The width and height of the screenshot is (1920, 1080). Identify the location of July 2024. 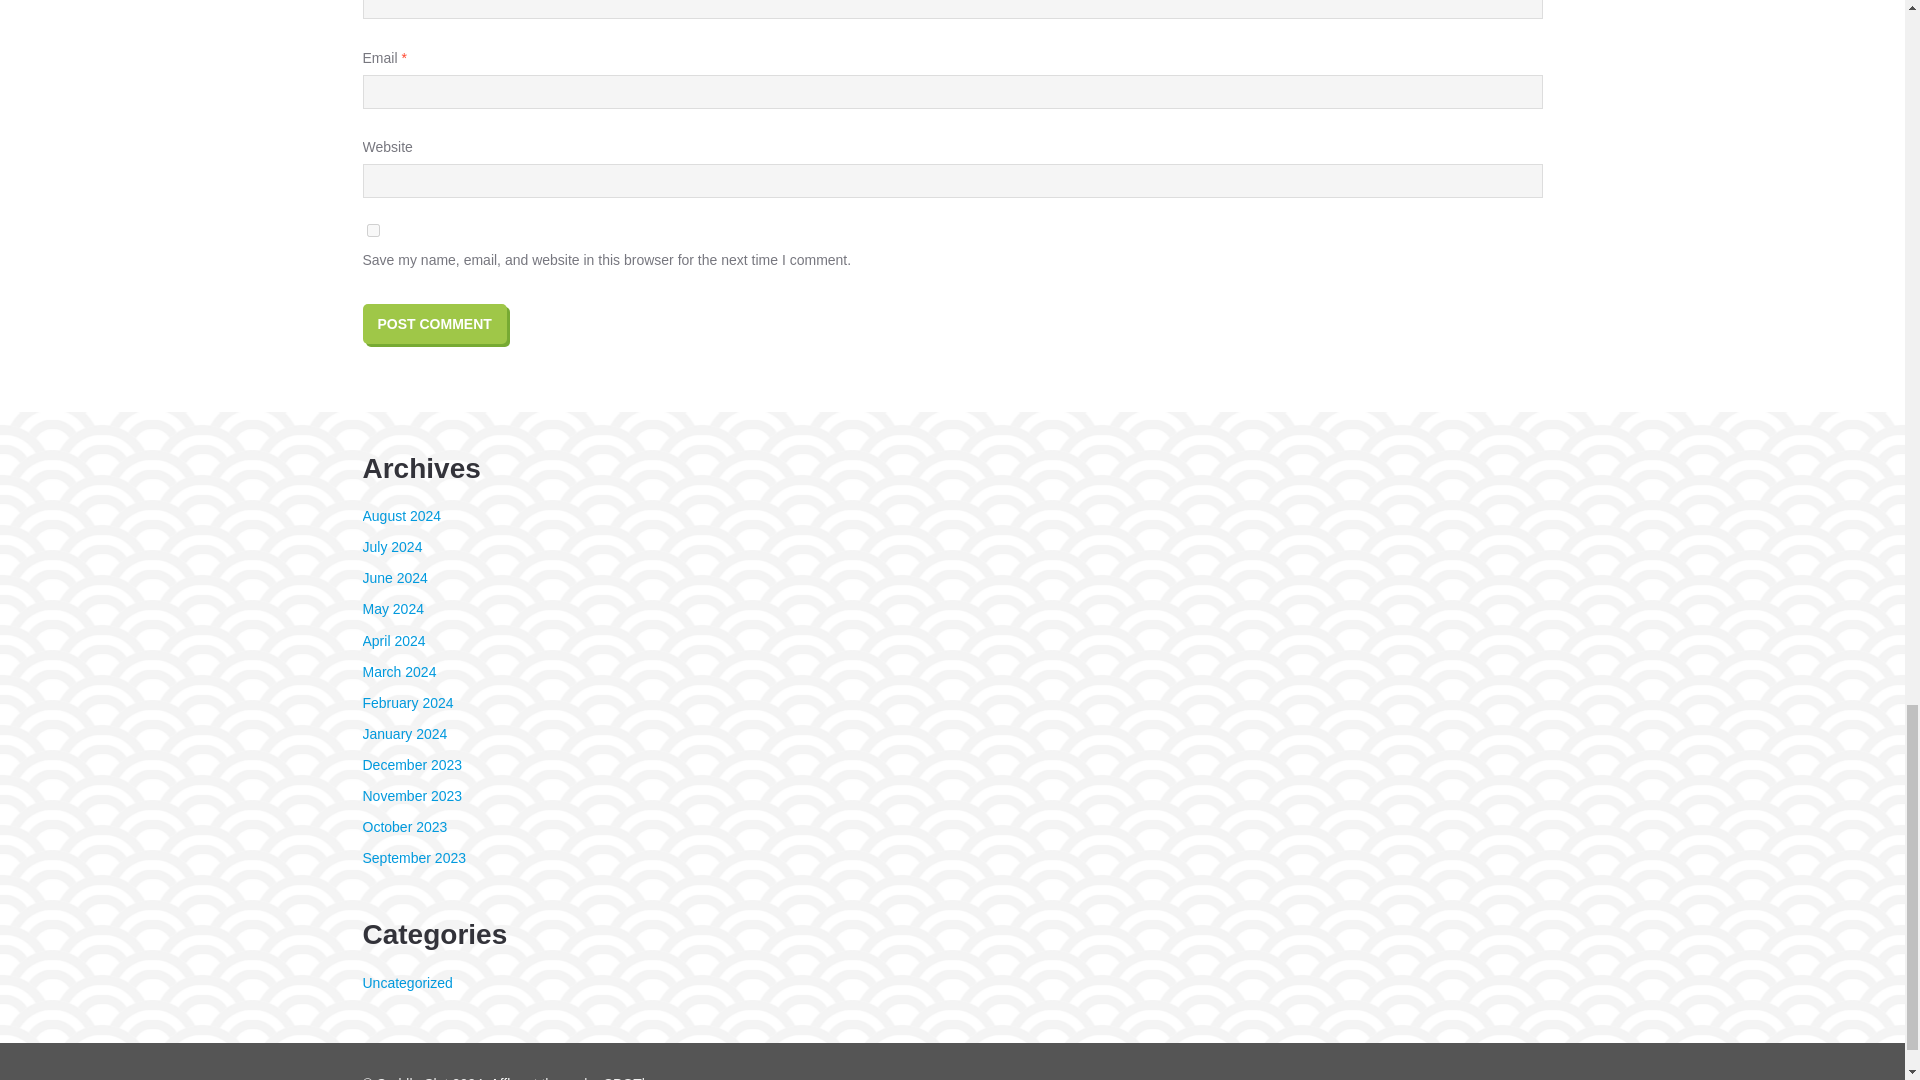
(392, 546).